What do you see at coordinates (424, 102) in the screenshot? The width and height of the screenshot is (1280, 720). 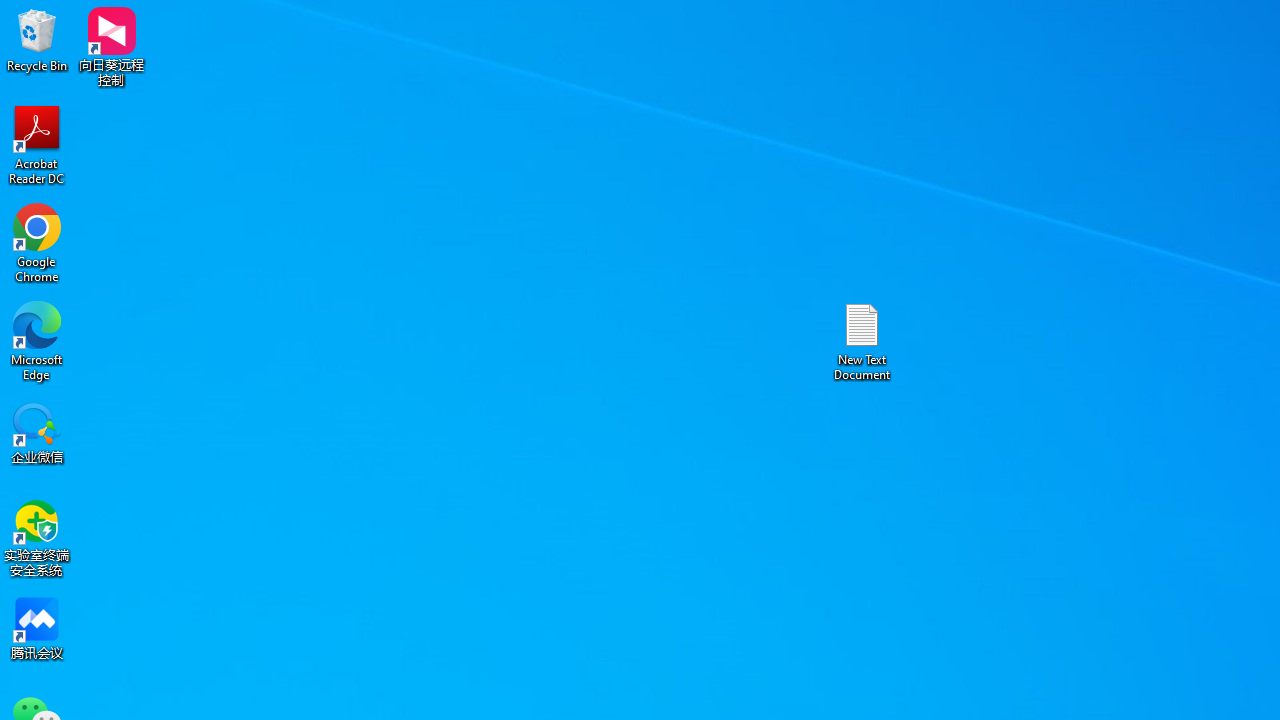 I see `Icons` at bounding box center [424, 102].